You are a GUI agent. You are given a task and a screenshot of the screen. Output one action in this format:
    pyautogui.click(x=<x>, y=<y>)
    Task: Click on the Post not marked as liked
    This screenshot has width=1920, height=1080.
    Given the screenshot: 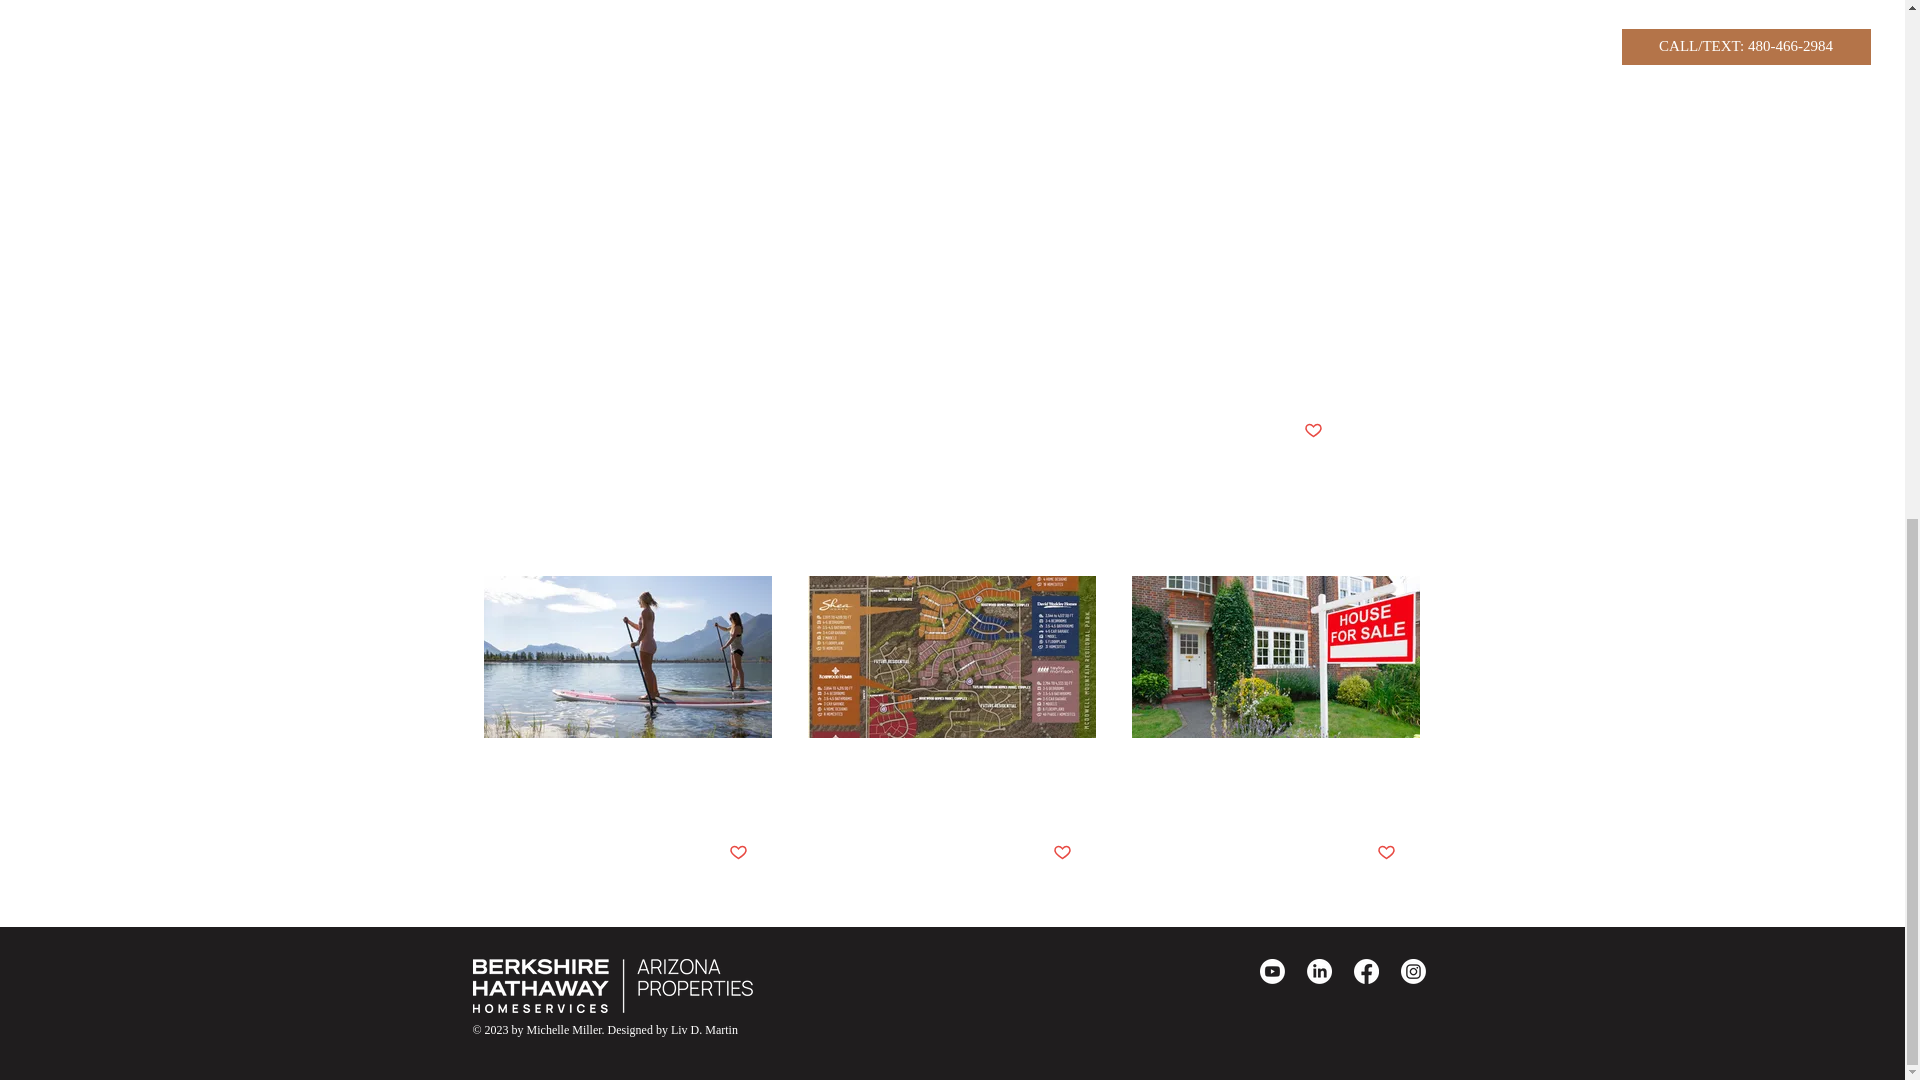 What is the action you would take?
    pyautogui.click(x=1312, y=431)
    